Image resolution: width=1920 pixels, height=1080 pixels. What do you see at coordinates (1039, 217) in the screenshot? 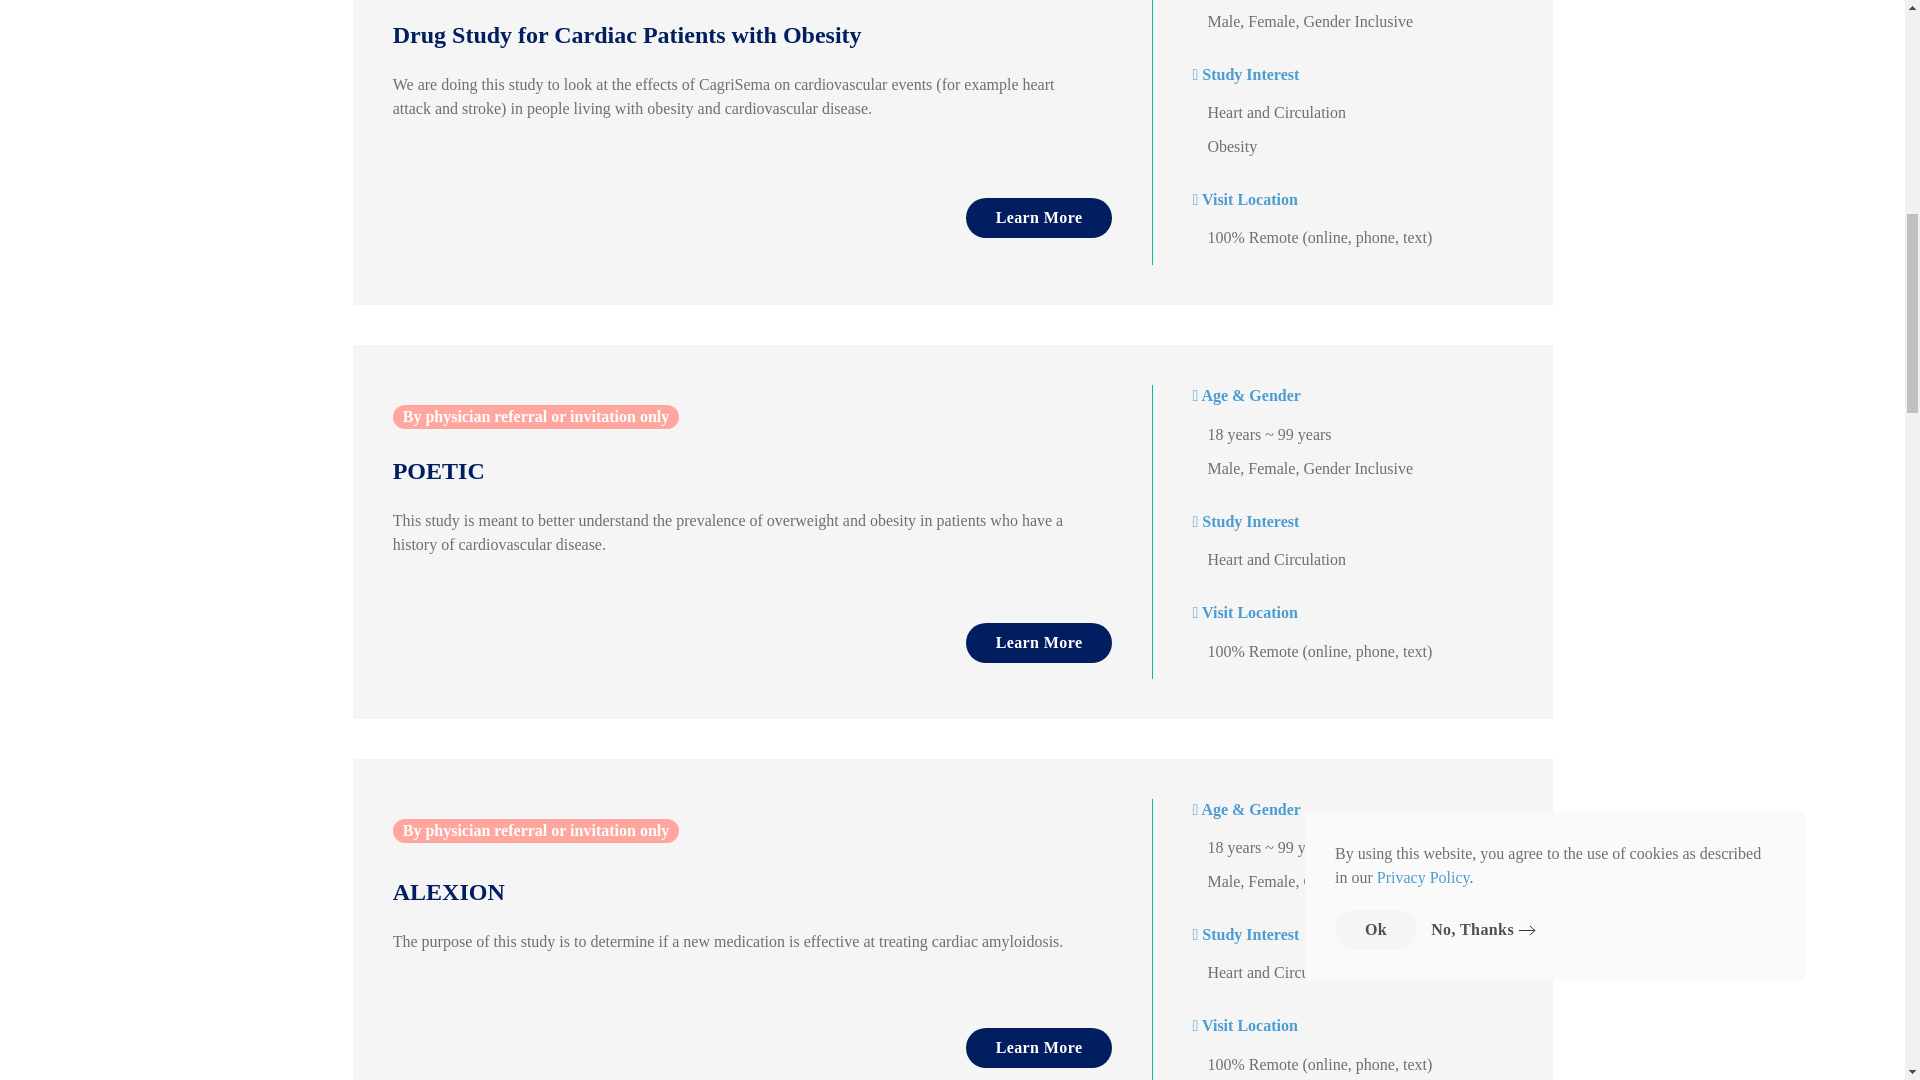
I see `Learn More` at bounding box center [1039, 217].